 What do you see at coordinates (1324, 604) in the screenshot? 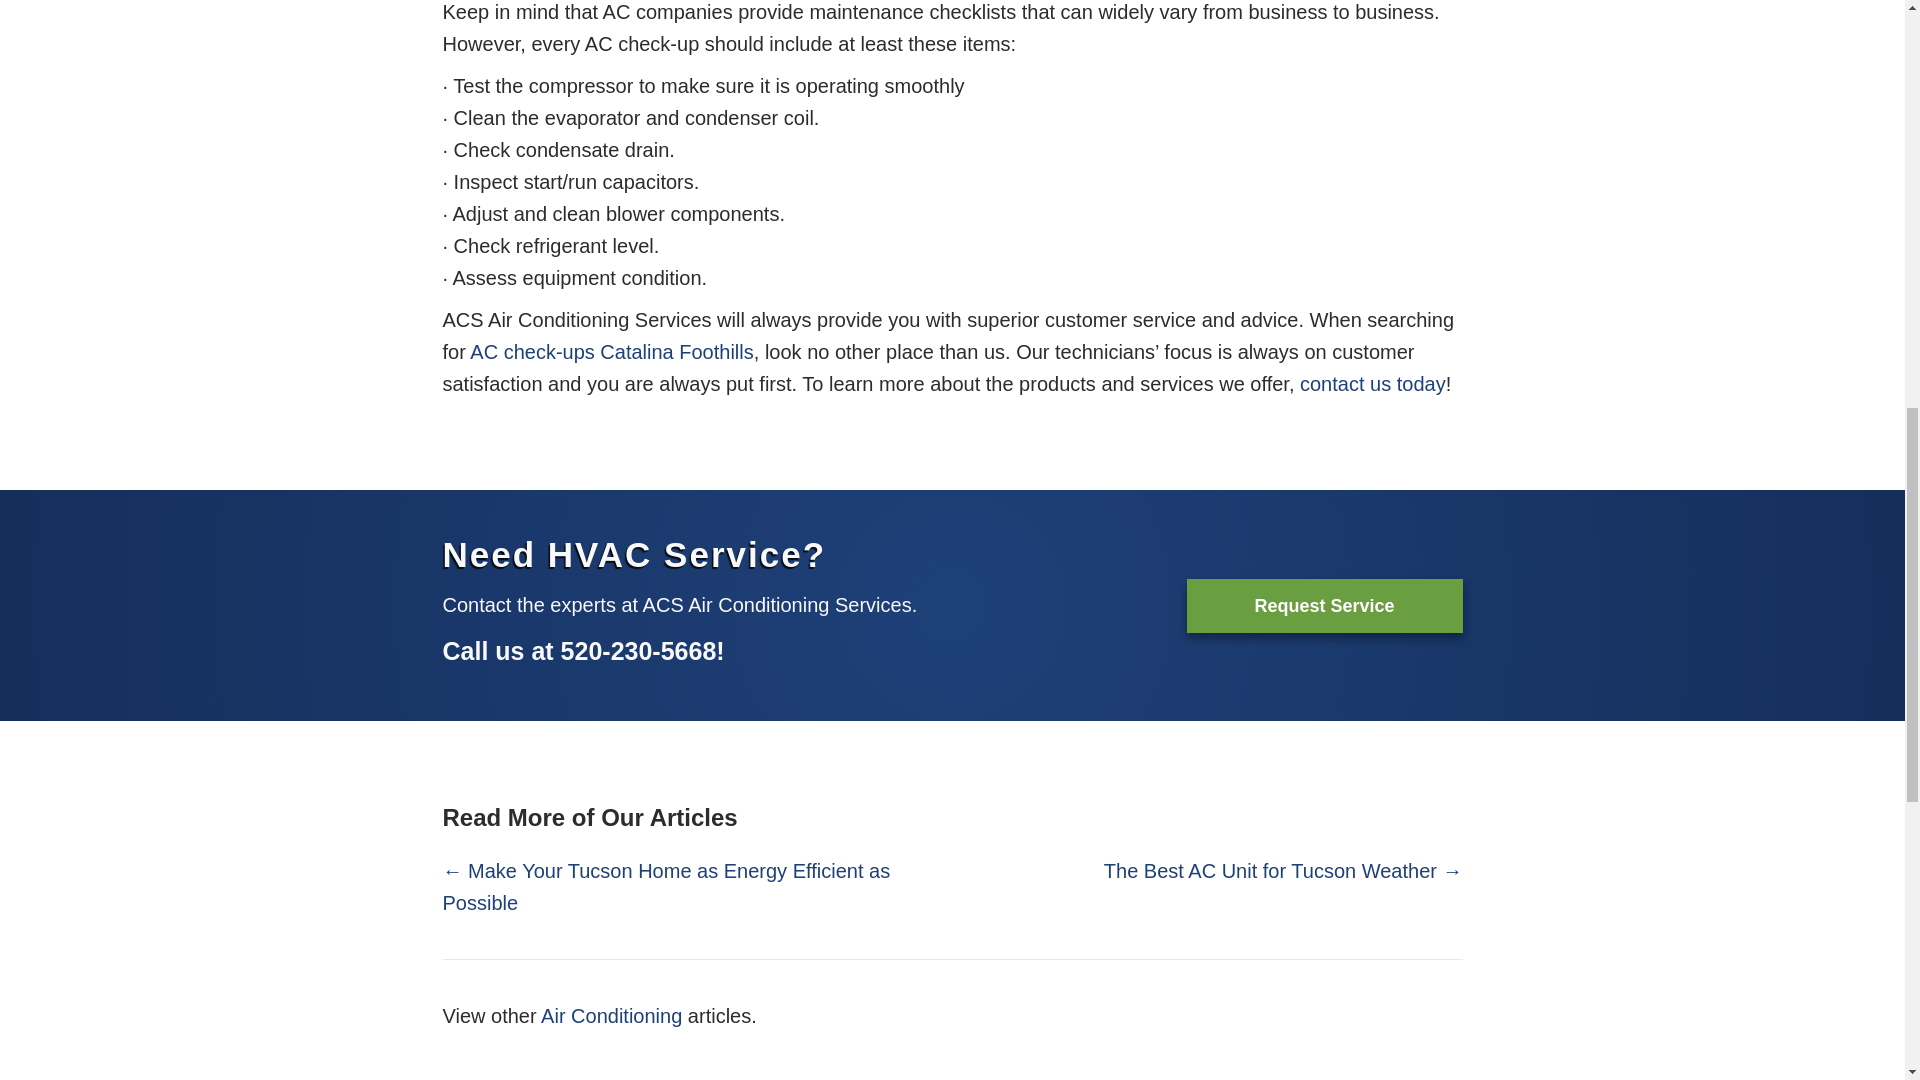
I see `Request Service` at bounding box center [1324, 604].